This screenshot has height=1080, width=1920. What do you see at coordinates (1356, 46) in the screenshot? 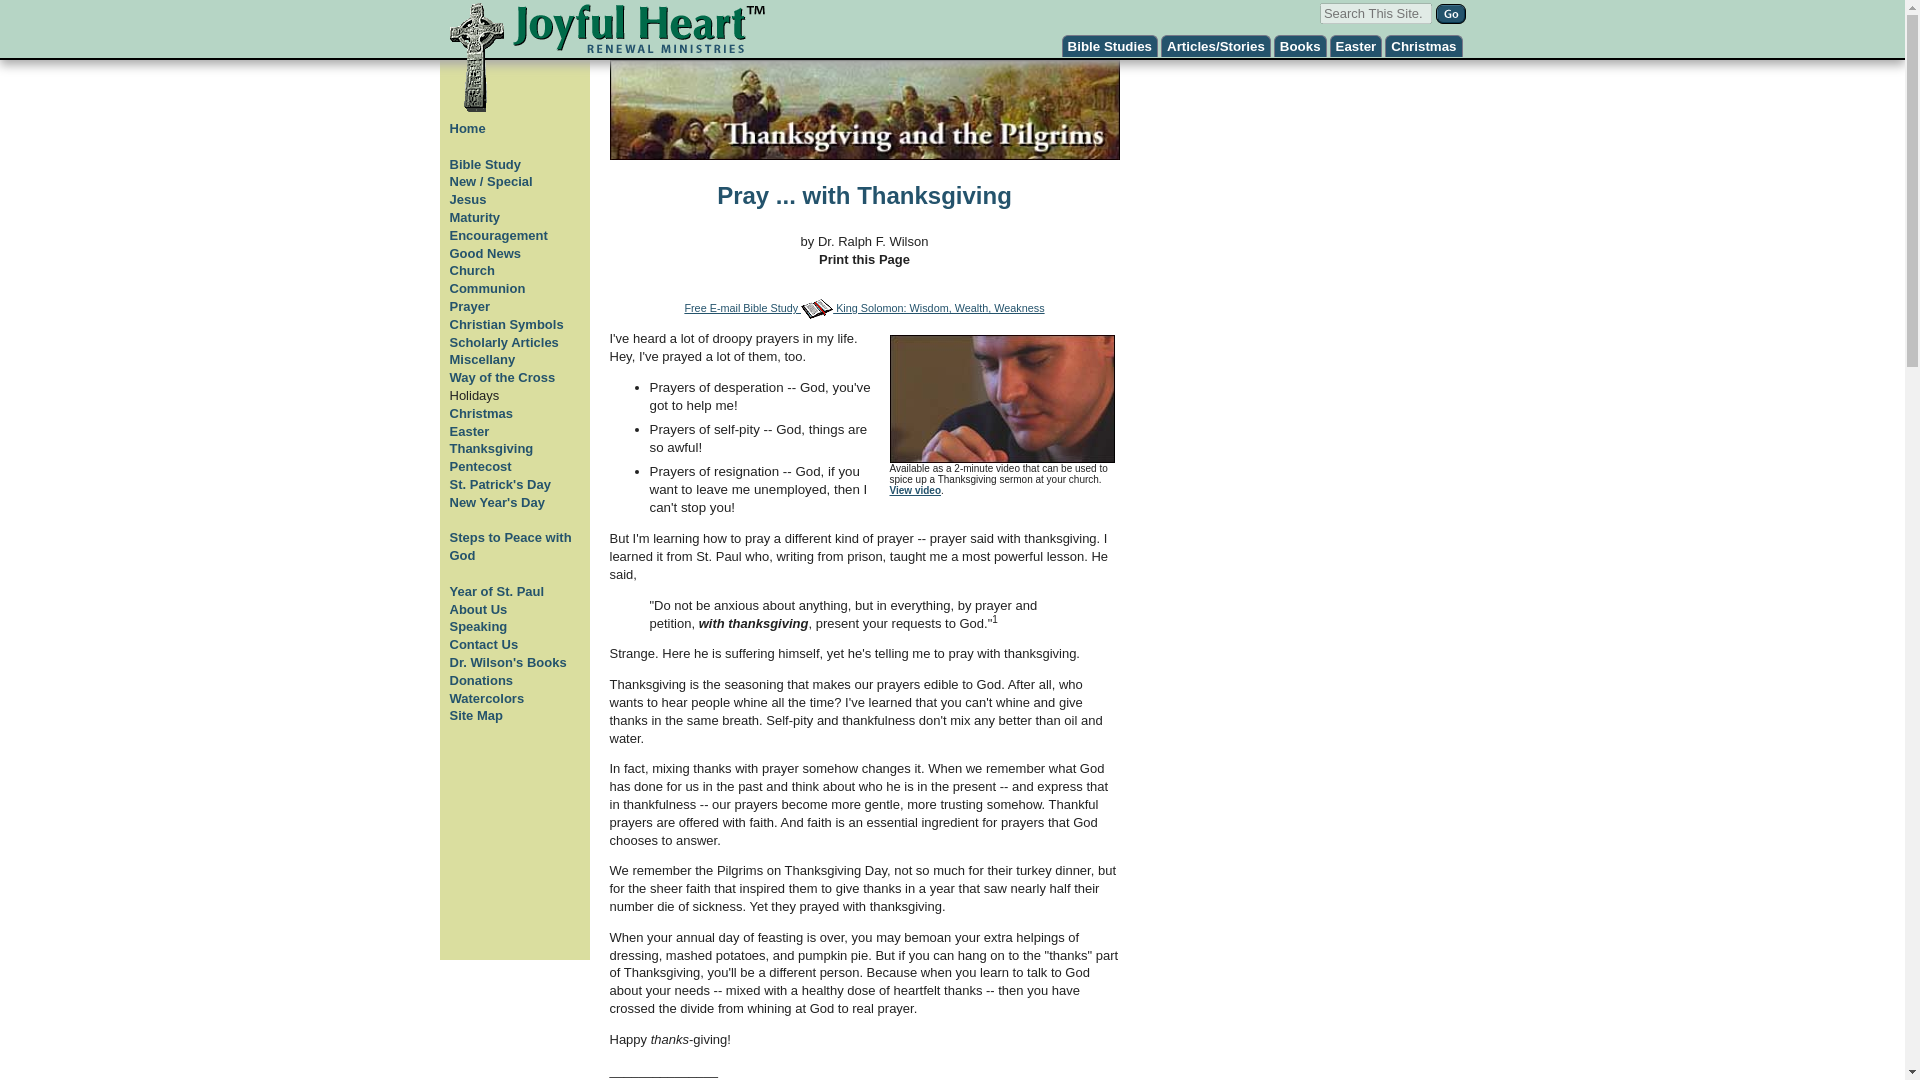
I see `Easter` at bounding box center [1356, 46].